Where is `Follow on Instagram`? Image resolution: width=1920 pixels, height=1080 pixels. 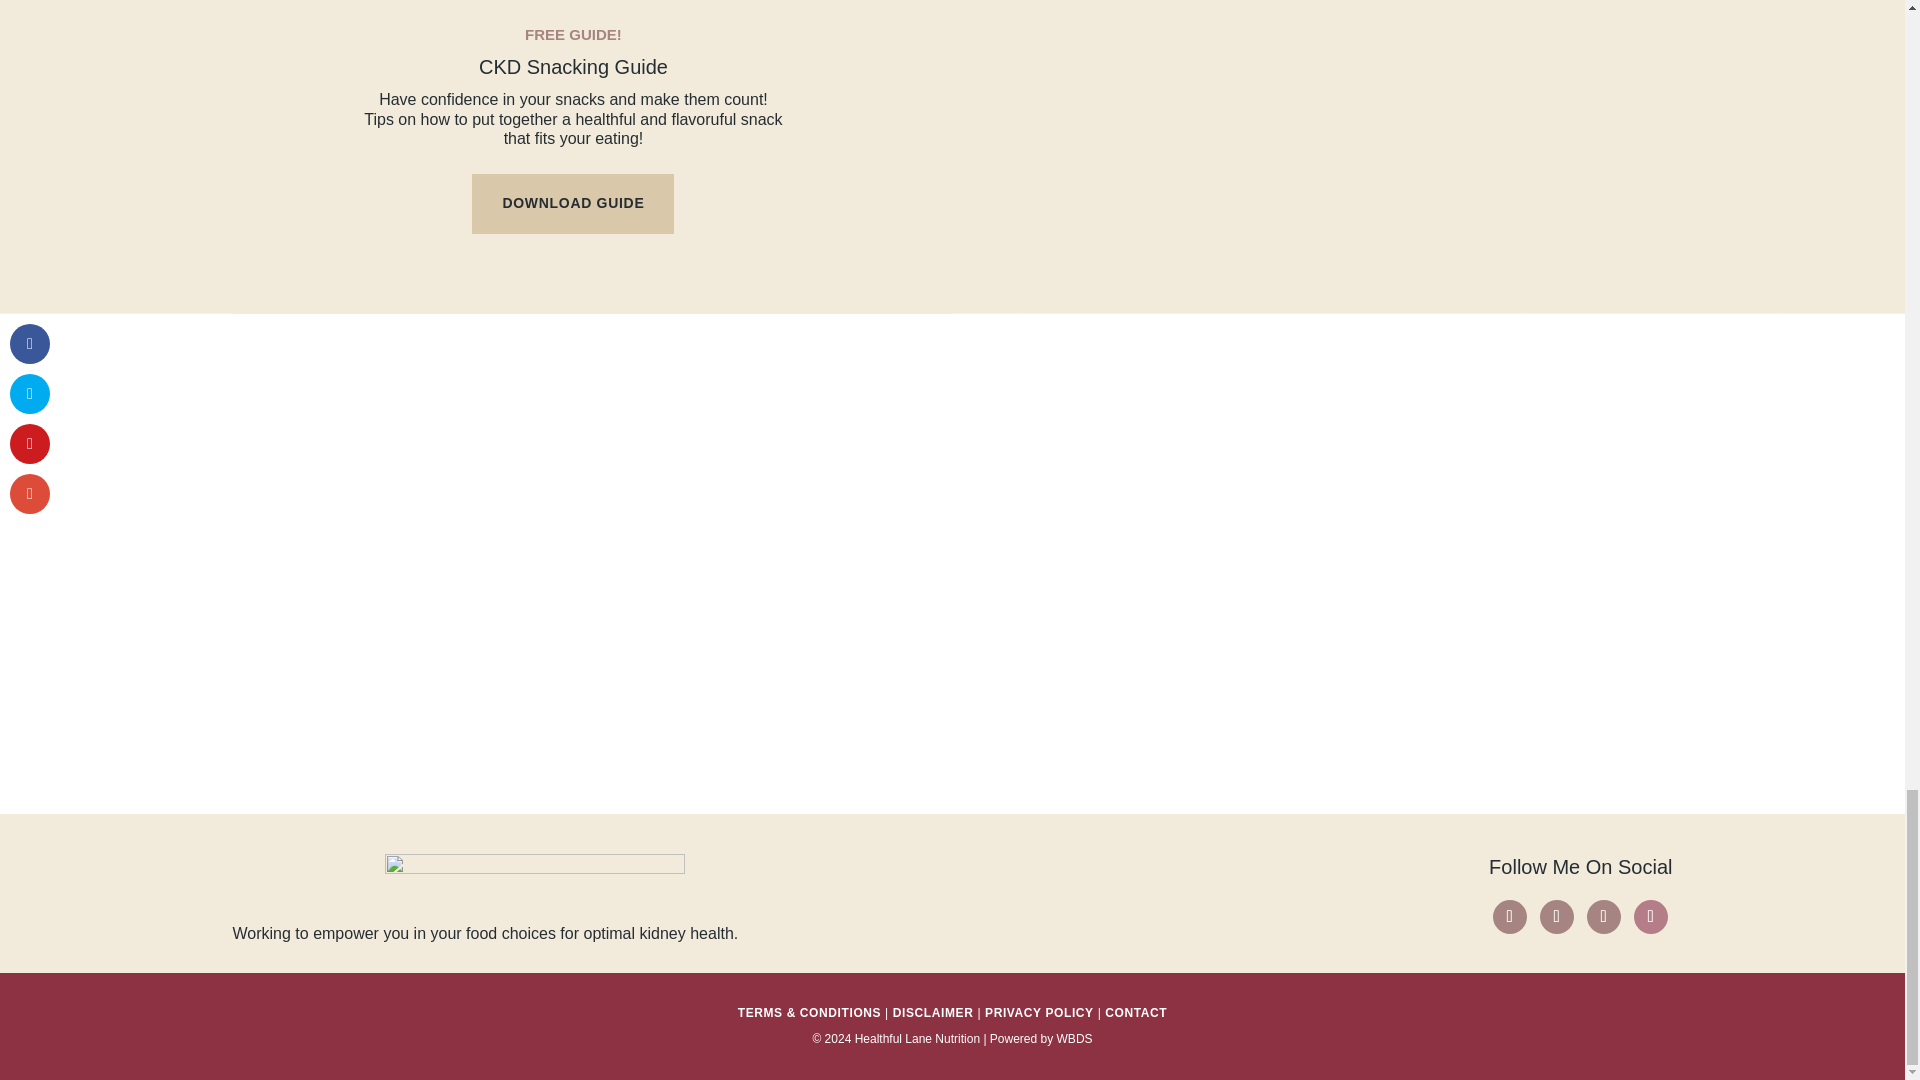 Follow on Instagram is located at coordinates (1508, 916).